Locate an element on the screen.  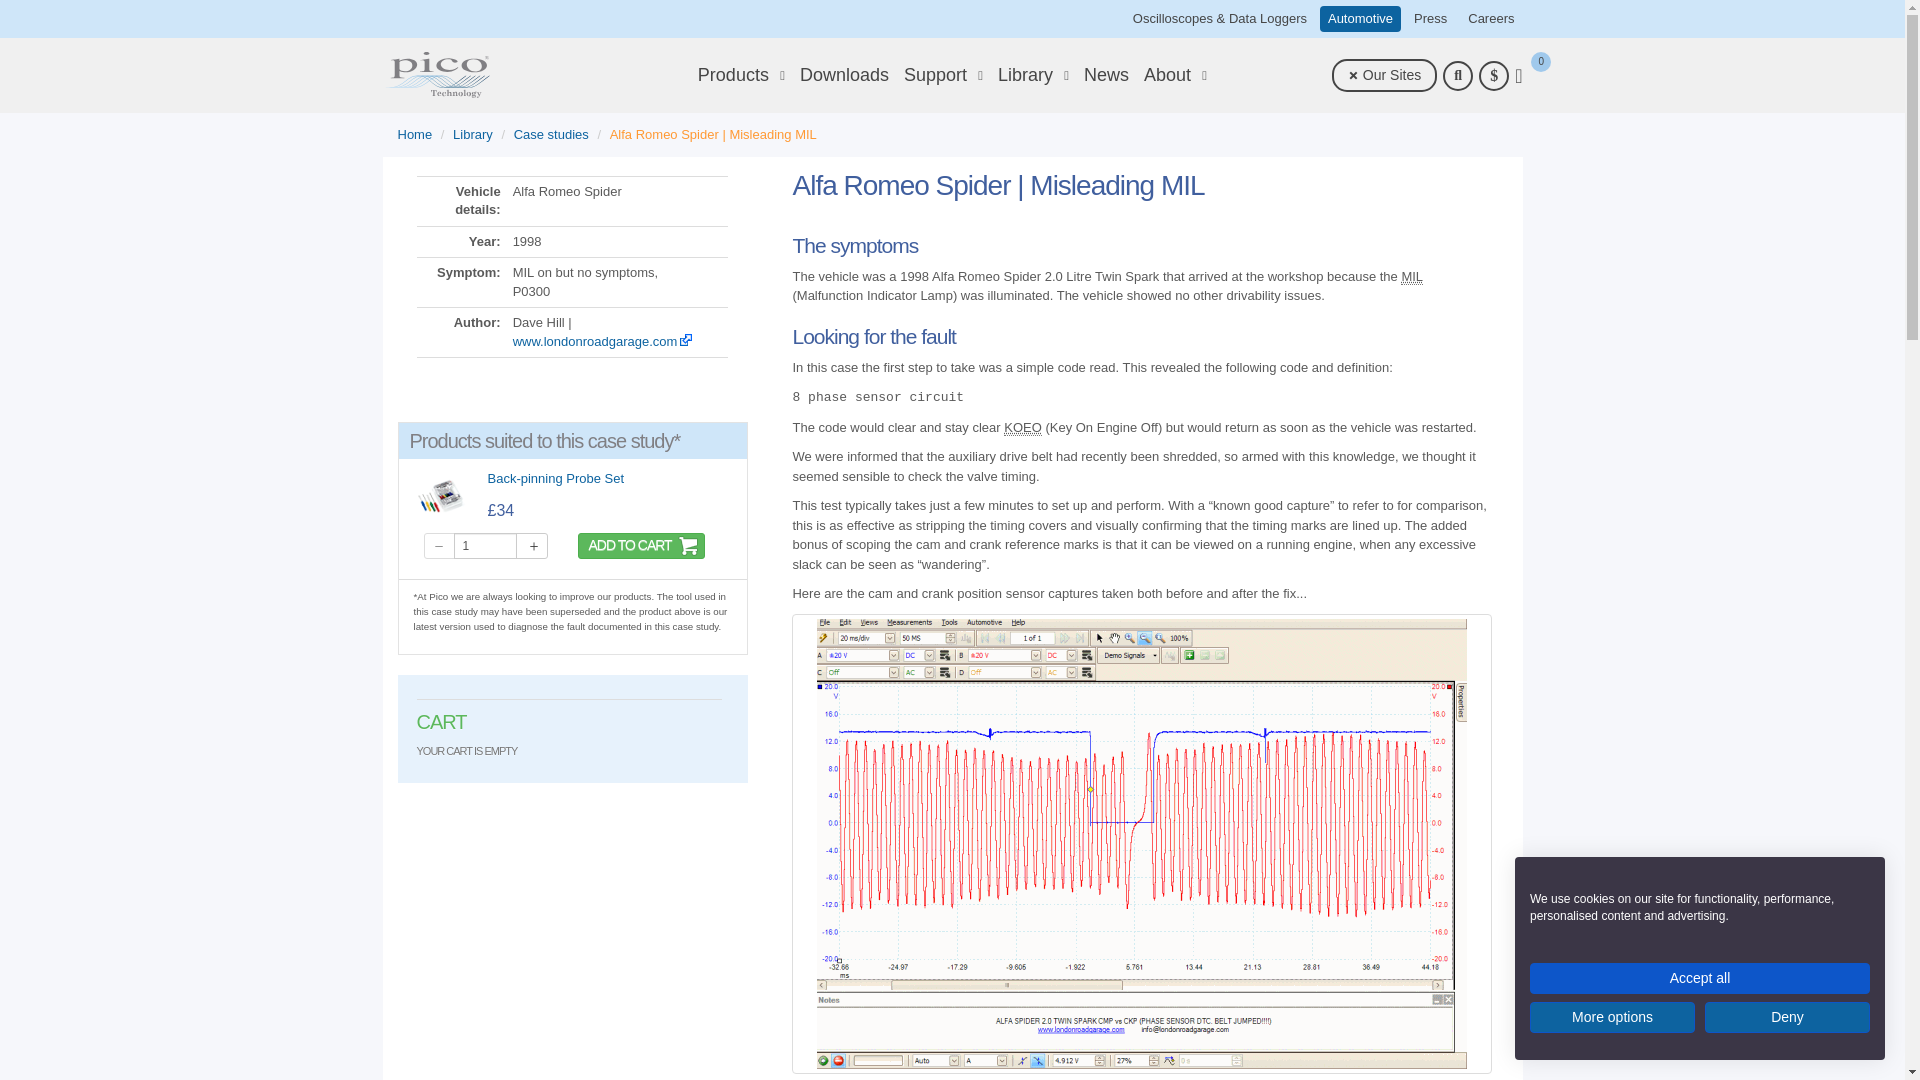
Automotive is located at coordinates (1360, 19).